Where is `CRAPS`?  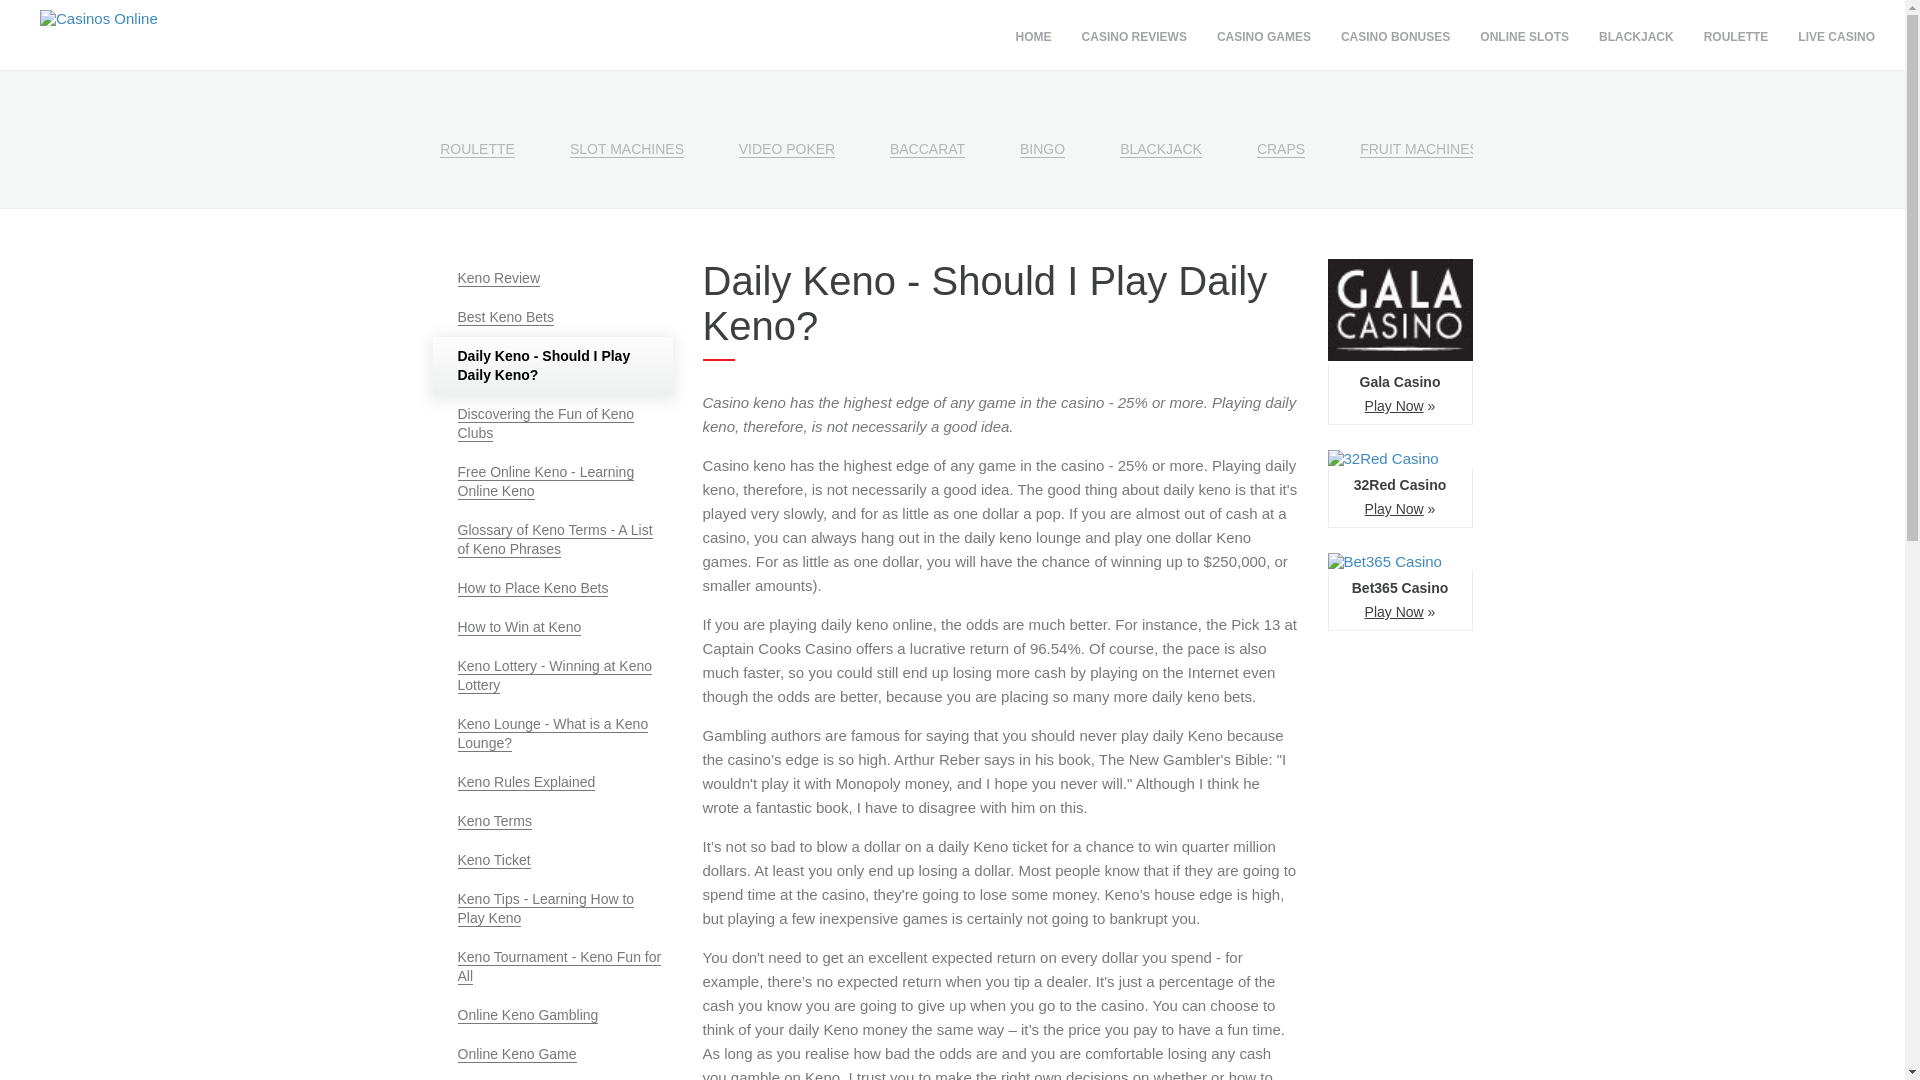
CRAPS is located at coordinates (1281, 124).